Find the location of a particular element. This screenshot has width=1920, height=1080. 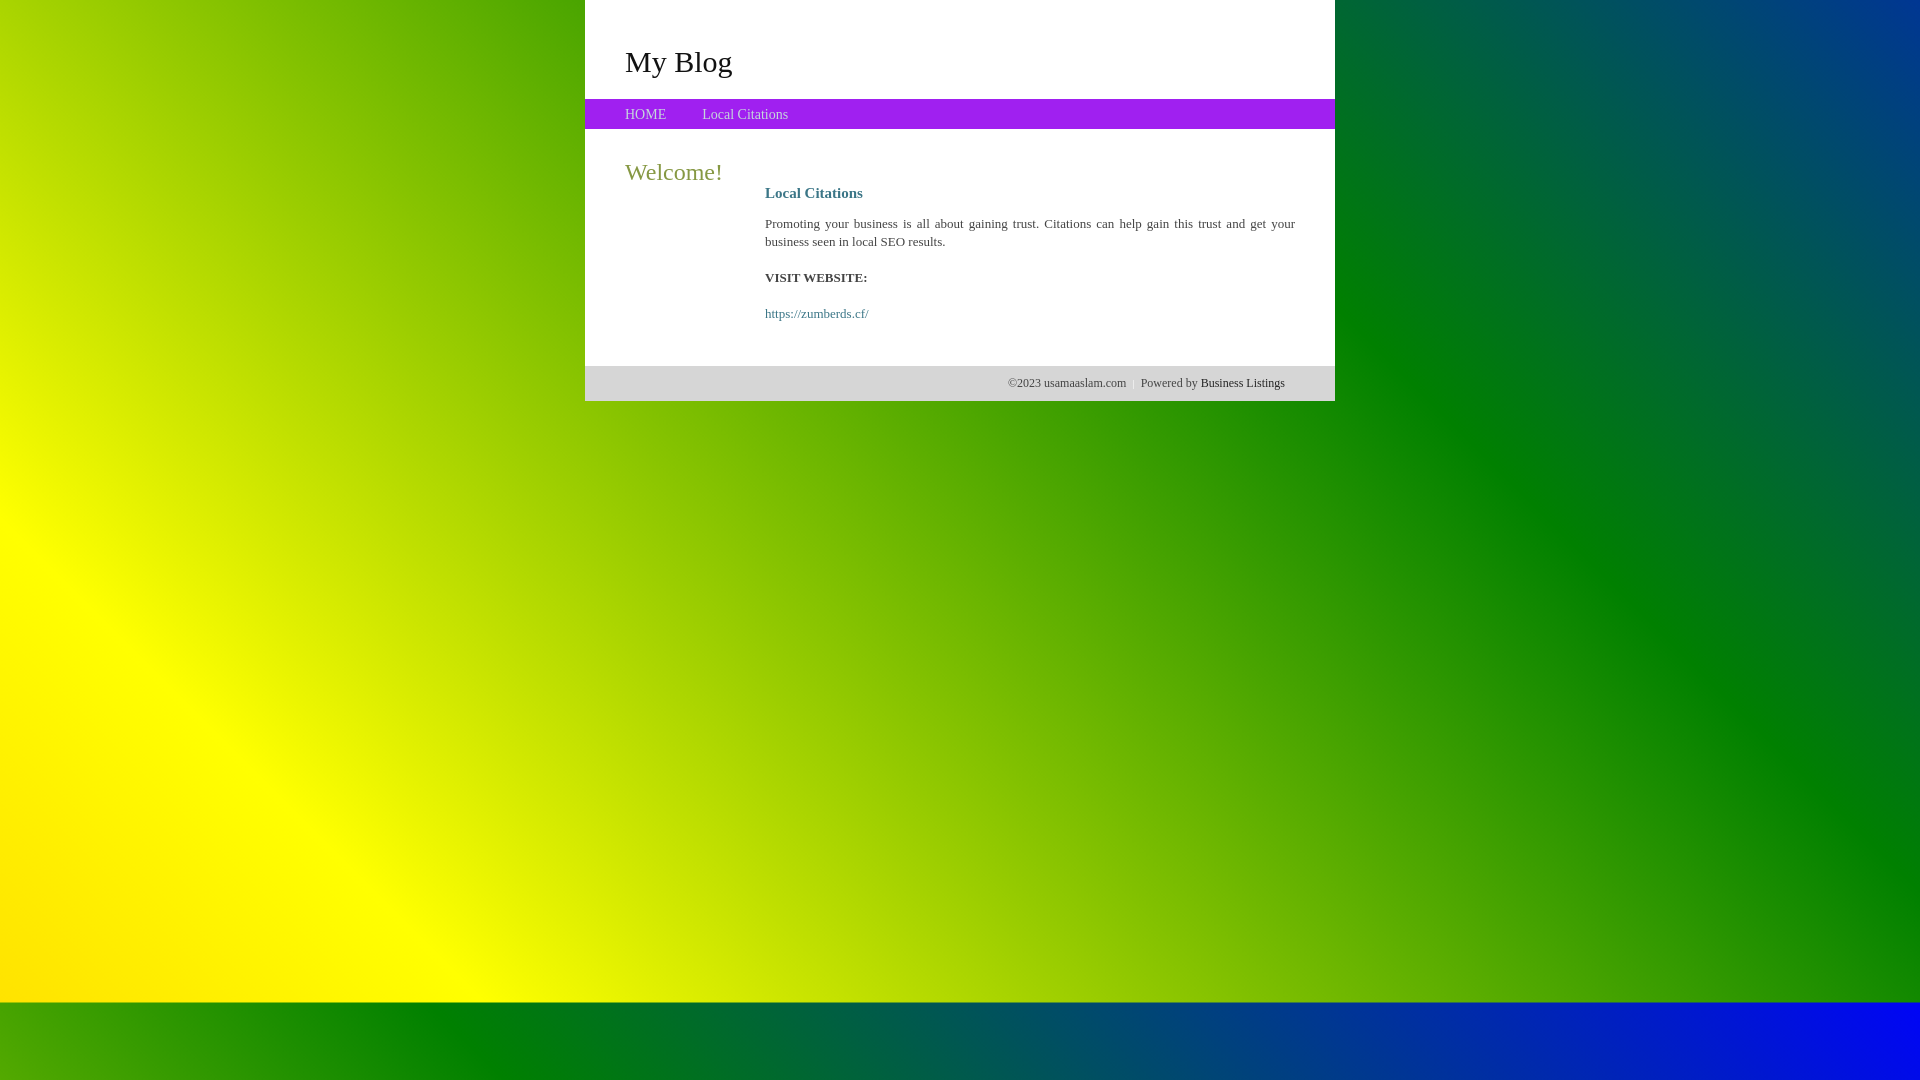

Business Listings is located at coordinates (1243, 383).